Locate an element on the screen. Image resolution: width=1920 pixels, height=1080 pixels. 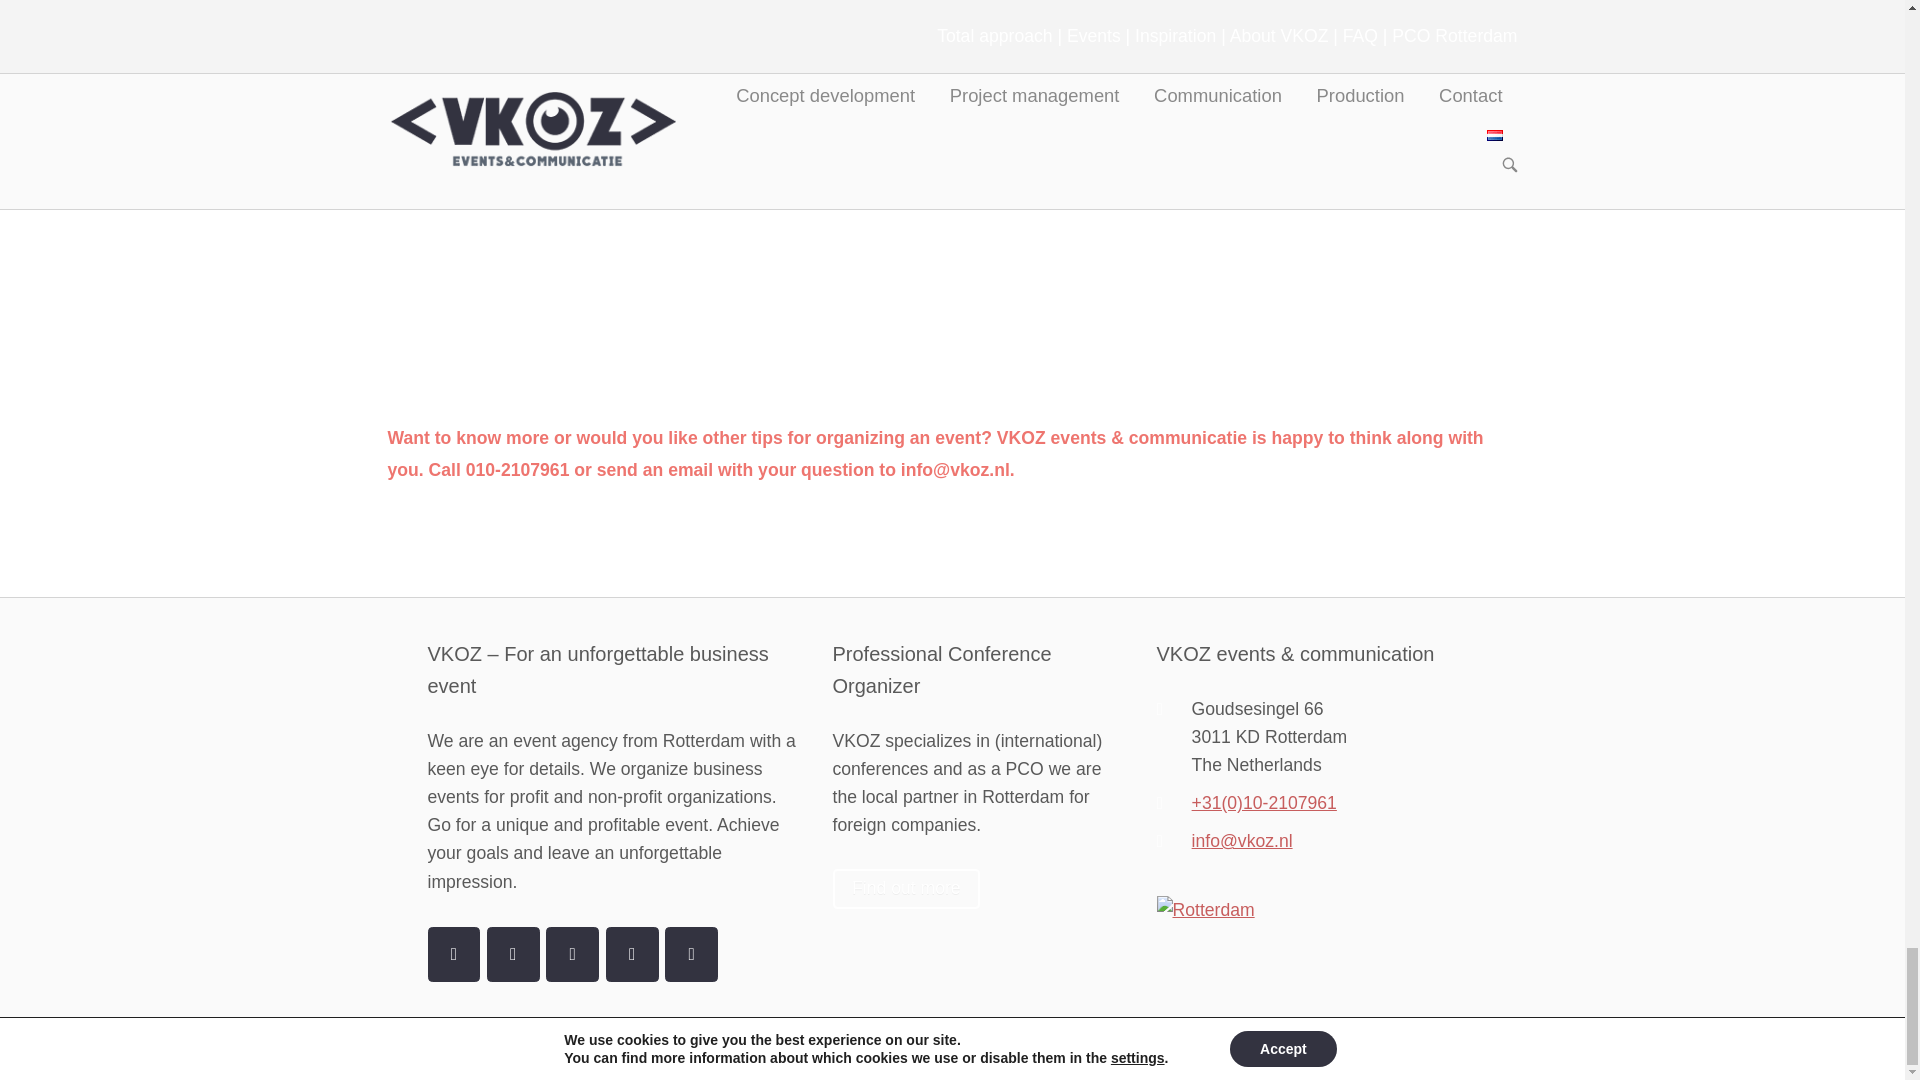
VKOZ on Instagram is located at coordinates (691, 954).